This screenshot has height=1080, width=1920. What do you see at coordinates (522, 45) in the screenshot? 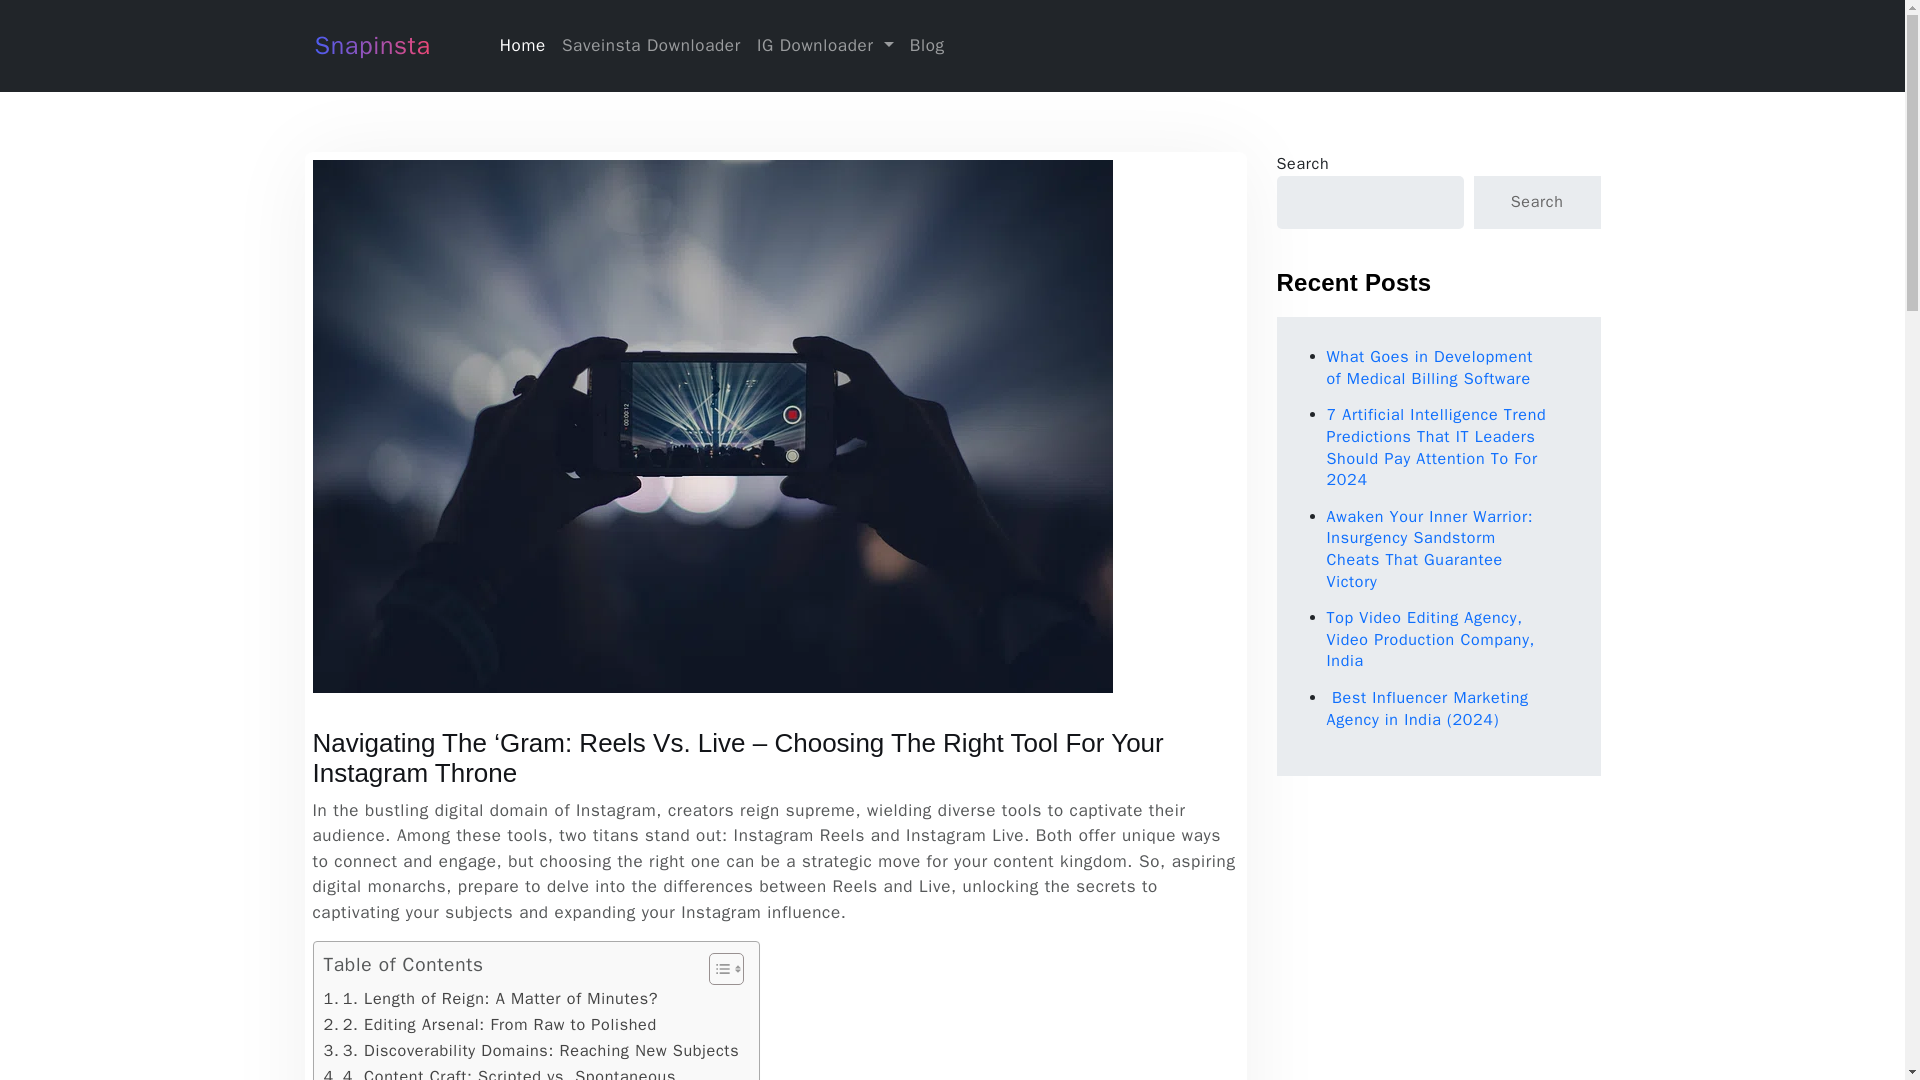
I see `Home` at bounding box center [522, 45].